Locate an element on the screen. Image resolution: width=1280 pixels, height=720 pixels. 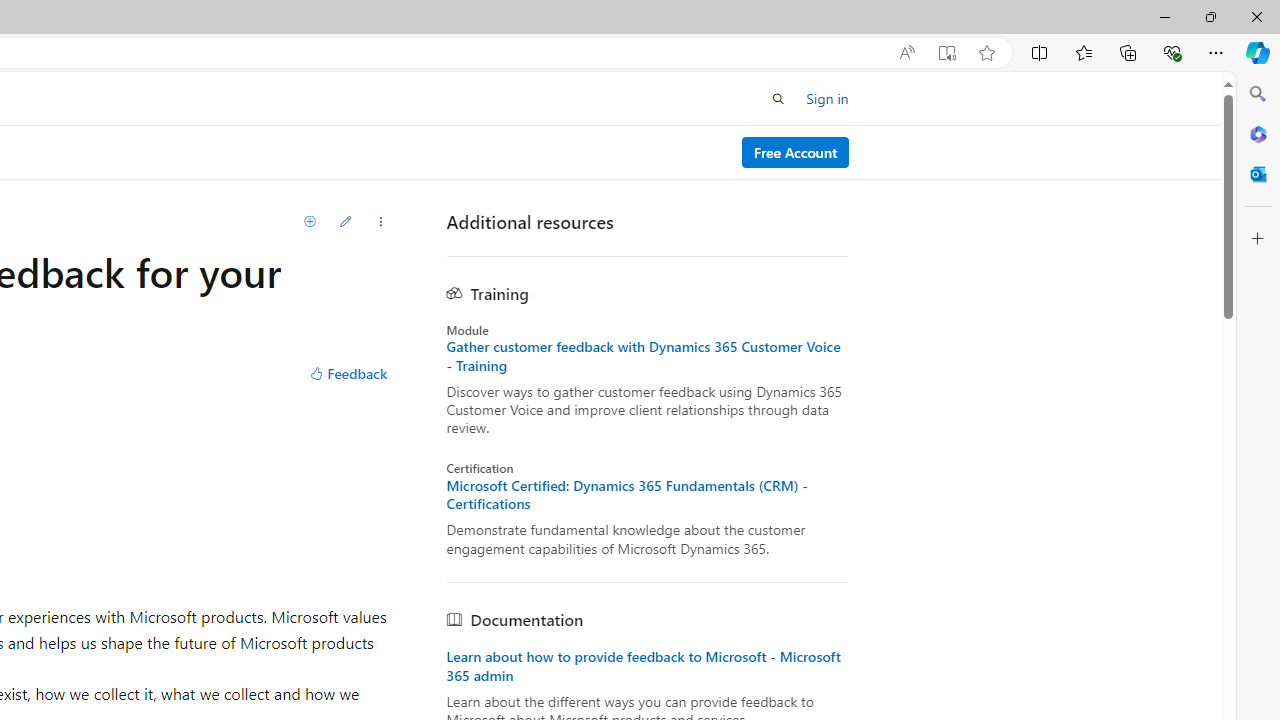
Copilot (Ctrl+Shift+.) is located at coordinates (1258, 52).